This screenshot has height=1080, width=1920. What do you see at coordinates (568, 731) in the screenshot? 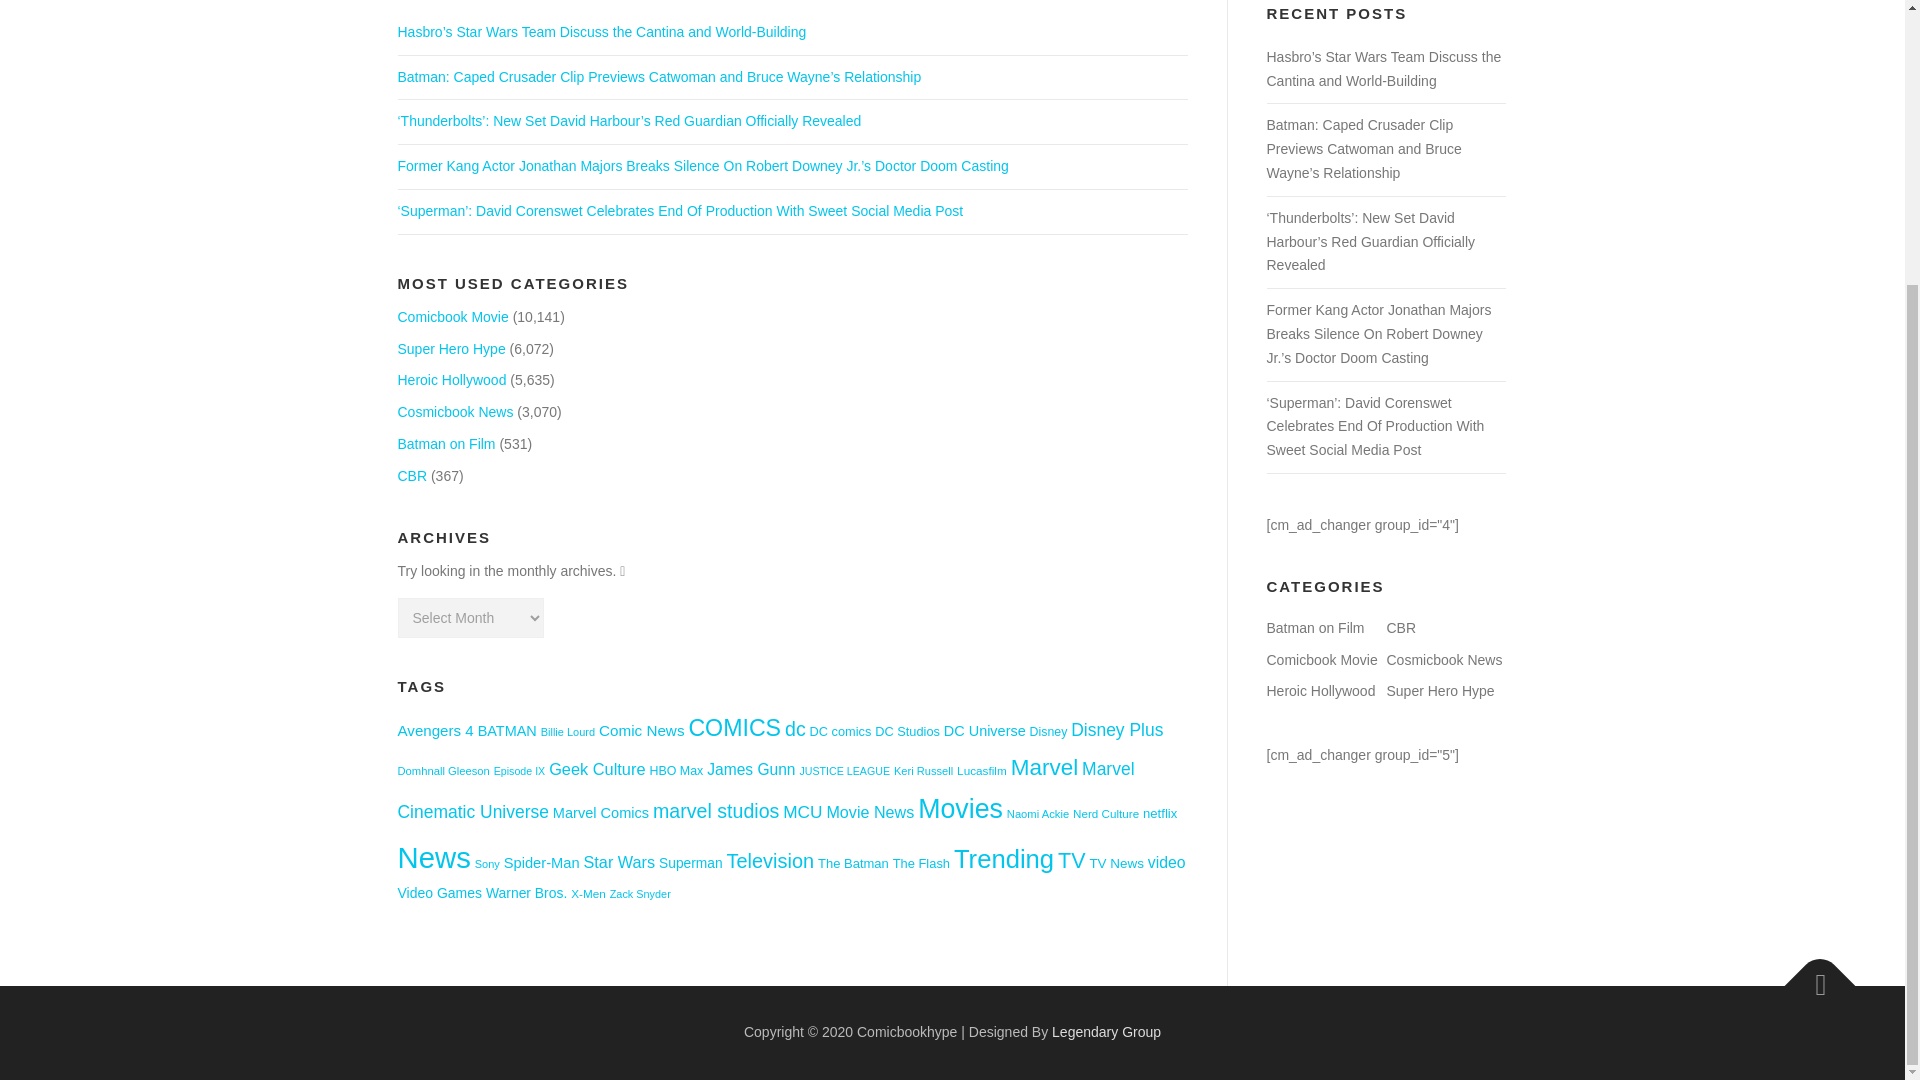
I see `Billie Lourd` at bounding box center [568, 731].